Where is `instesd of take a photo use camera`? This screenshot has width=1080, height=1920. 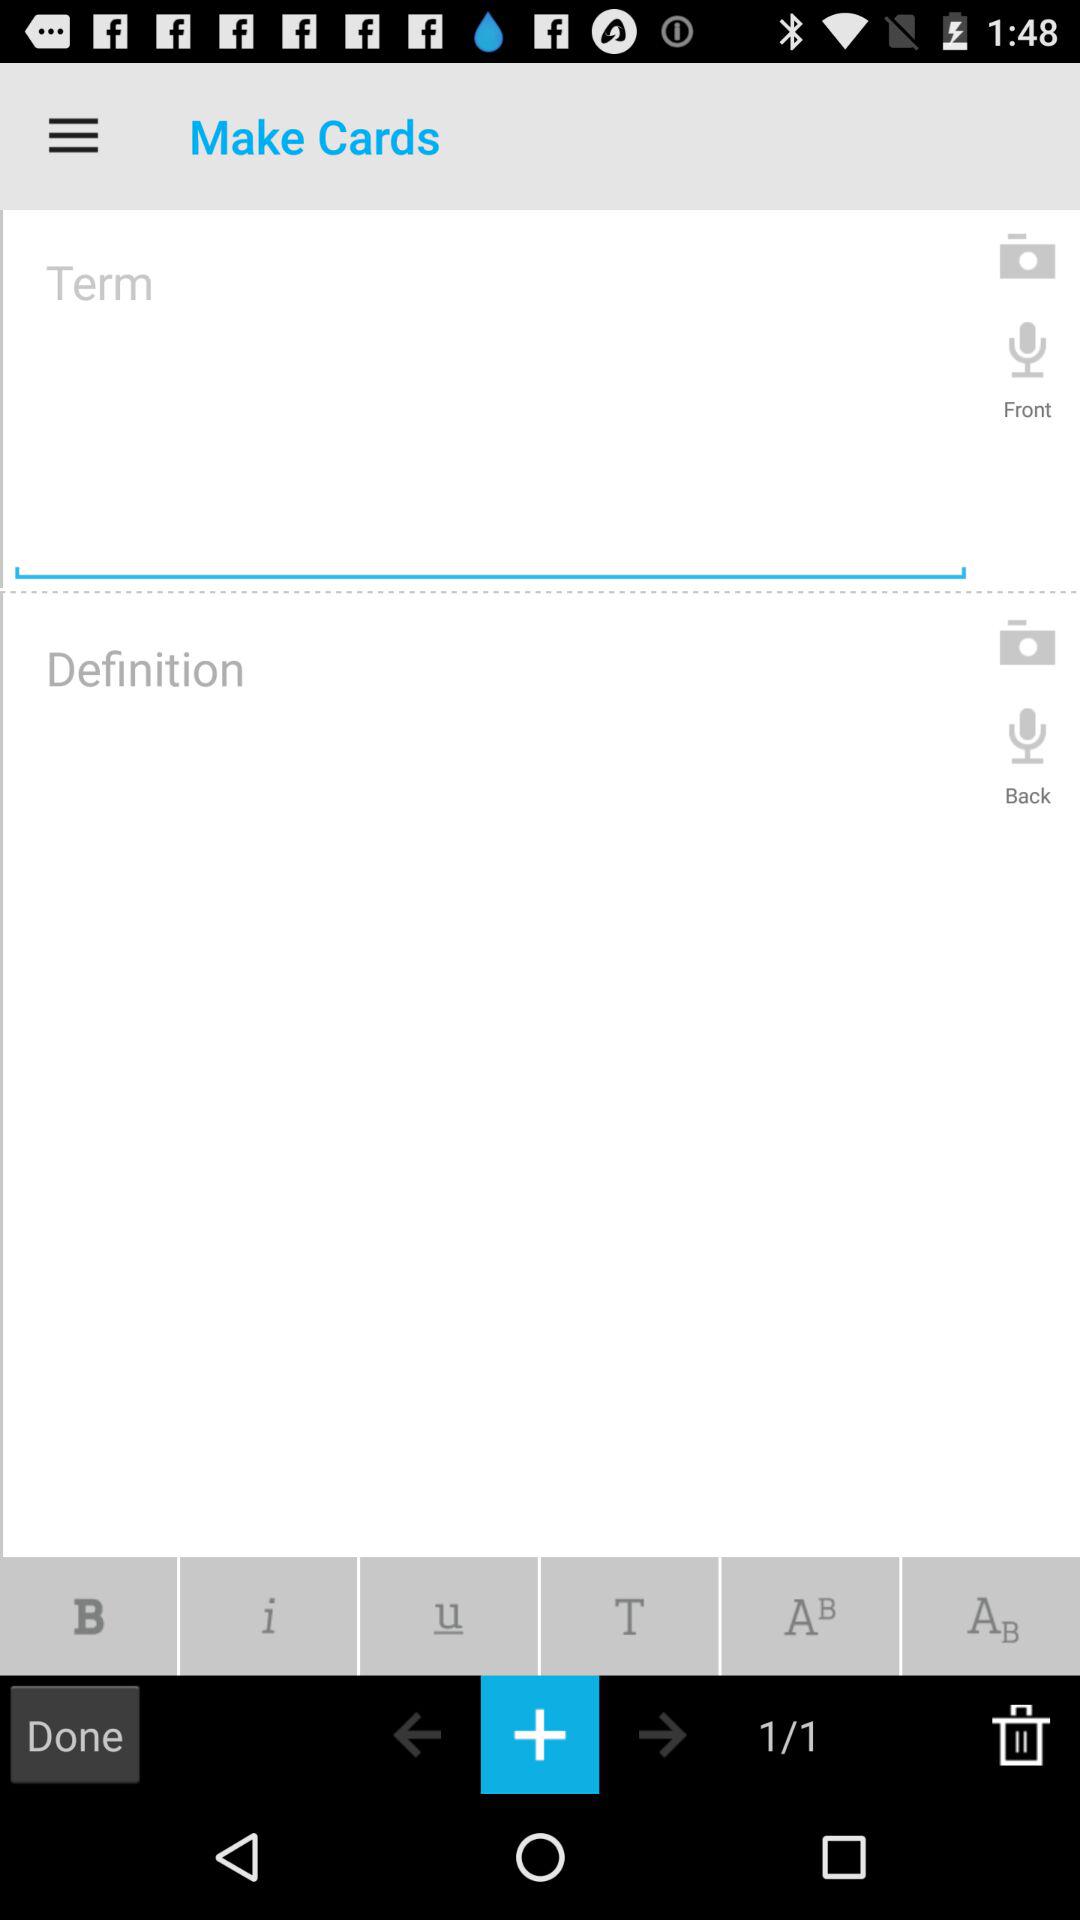
instesd of take a photo use camera is located at coordinates (1028, 642).